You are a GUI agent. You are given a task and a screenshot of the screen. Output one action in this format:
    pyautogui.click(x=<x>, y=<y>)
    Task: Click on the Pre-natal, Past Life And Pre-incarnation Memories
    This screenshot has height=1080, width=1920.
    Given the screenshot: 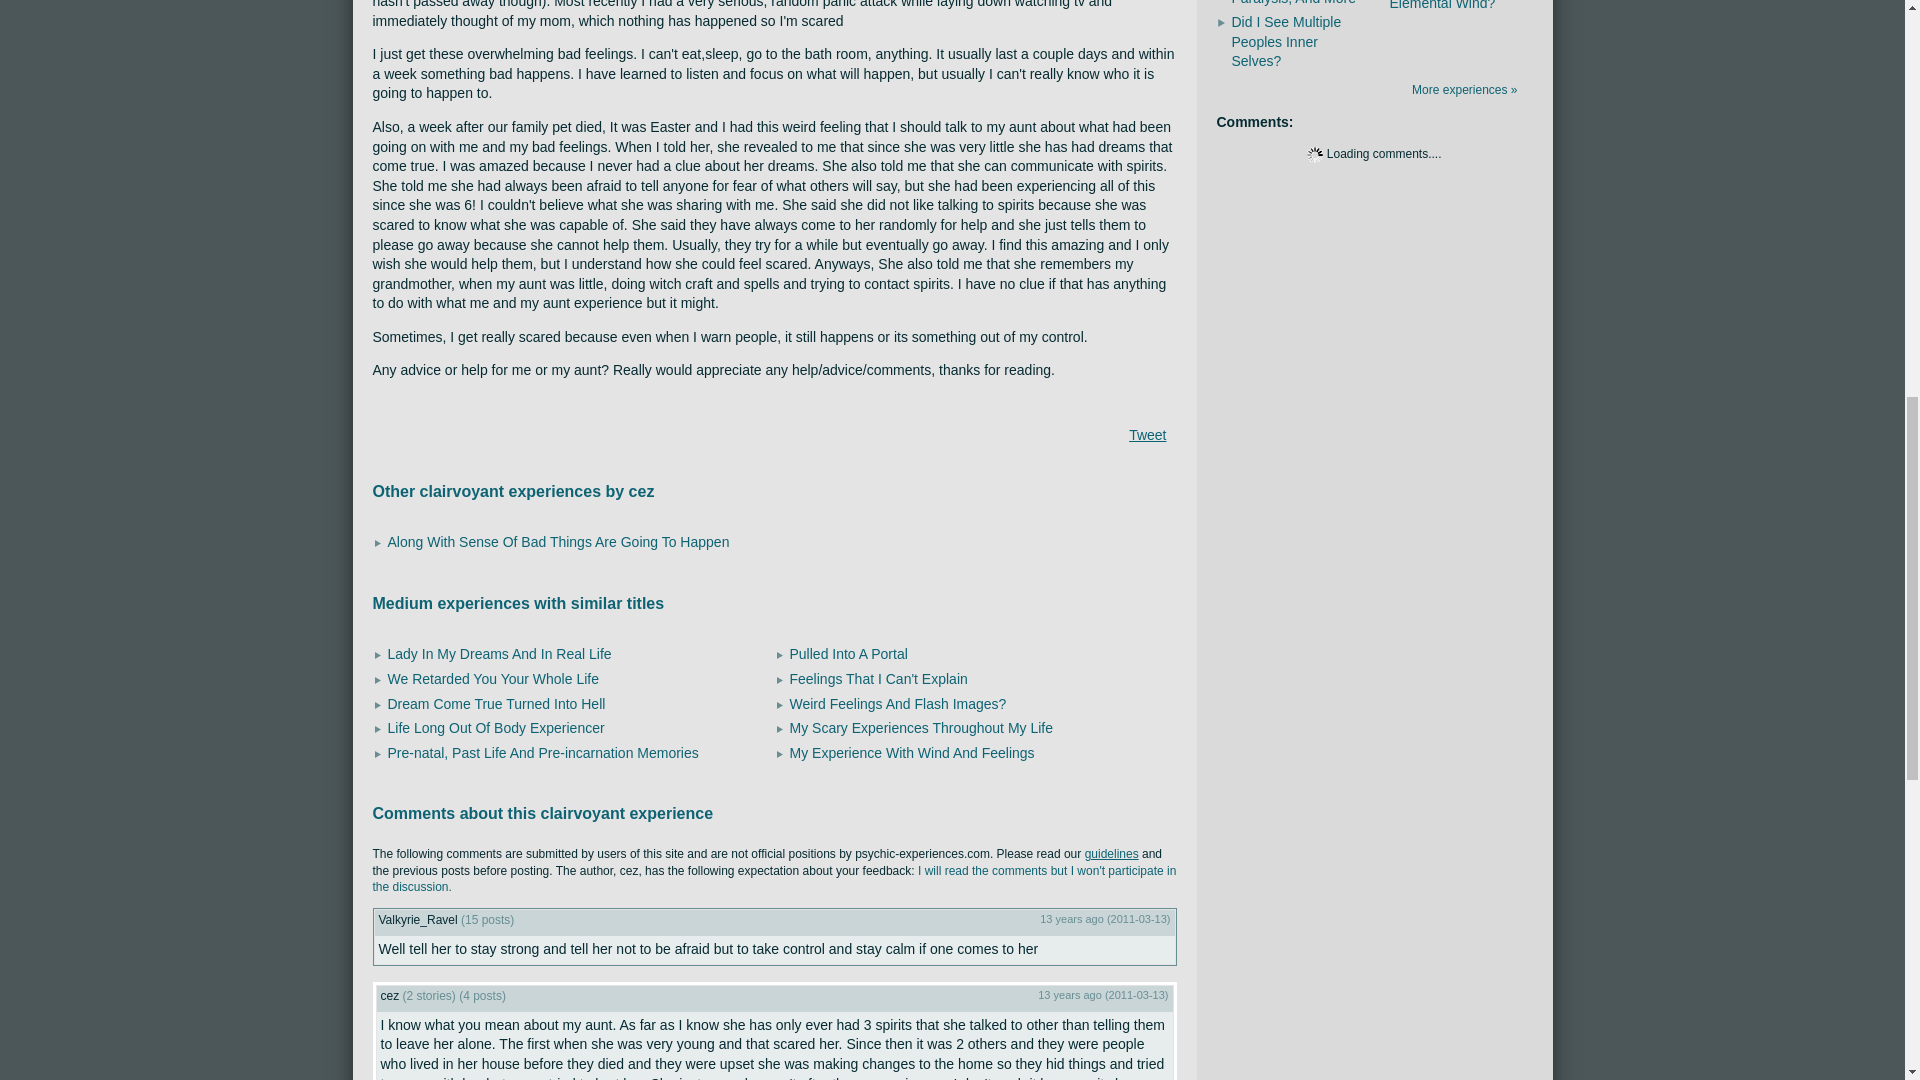 What is the action you would take?
    pyautogui.click(x=542, y=753)
    